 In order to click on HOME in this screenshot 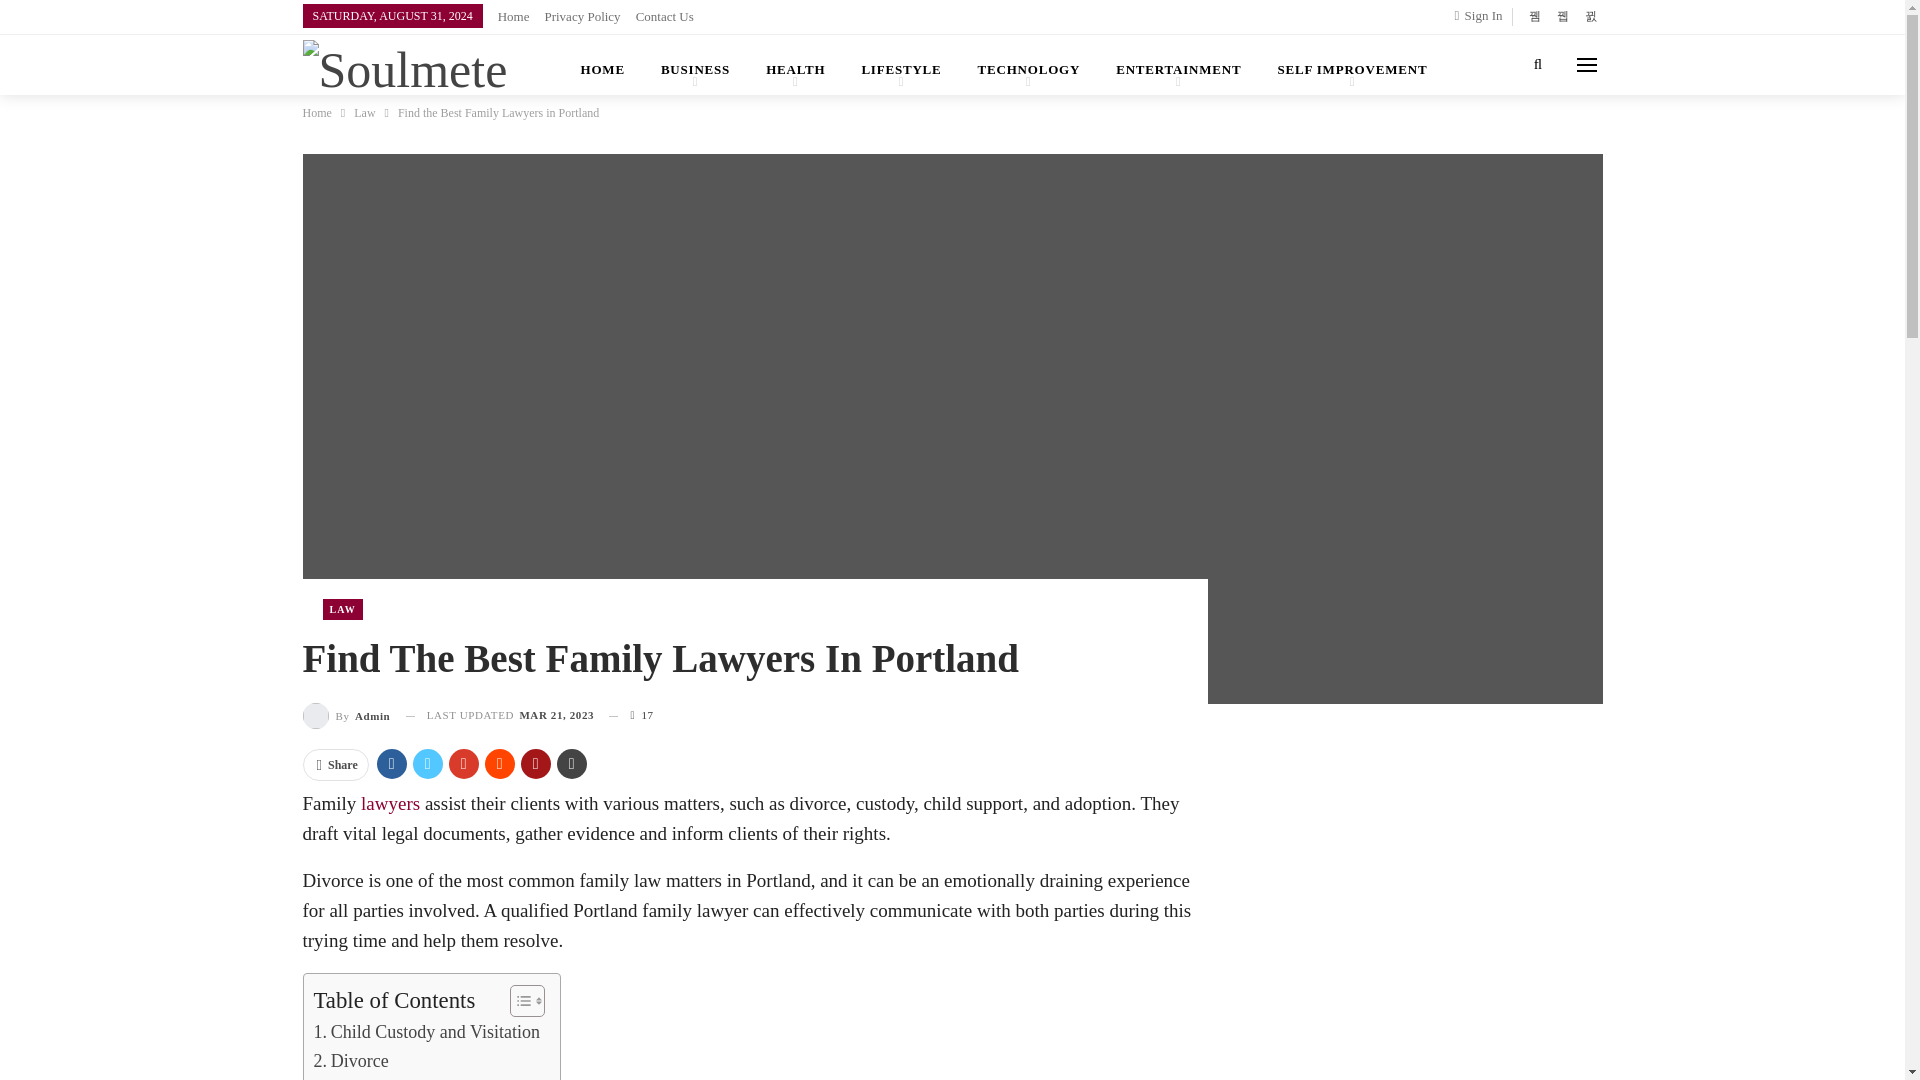, I will do `click(602, 64)`.